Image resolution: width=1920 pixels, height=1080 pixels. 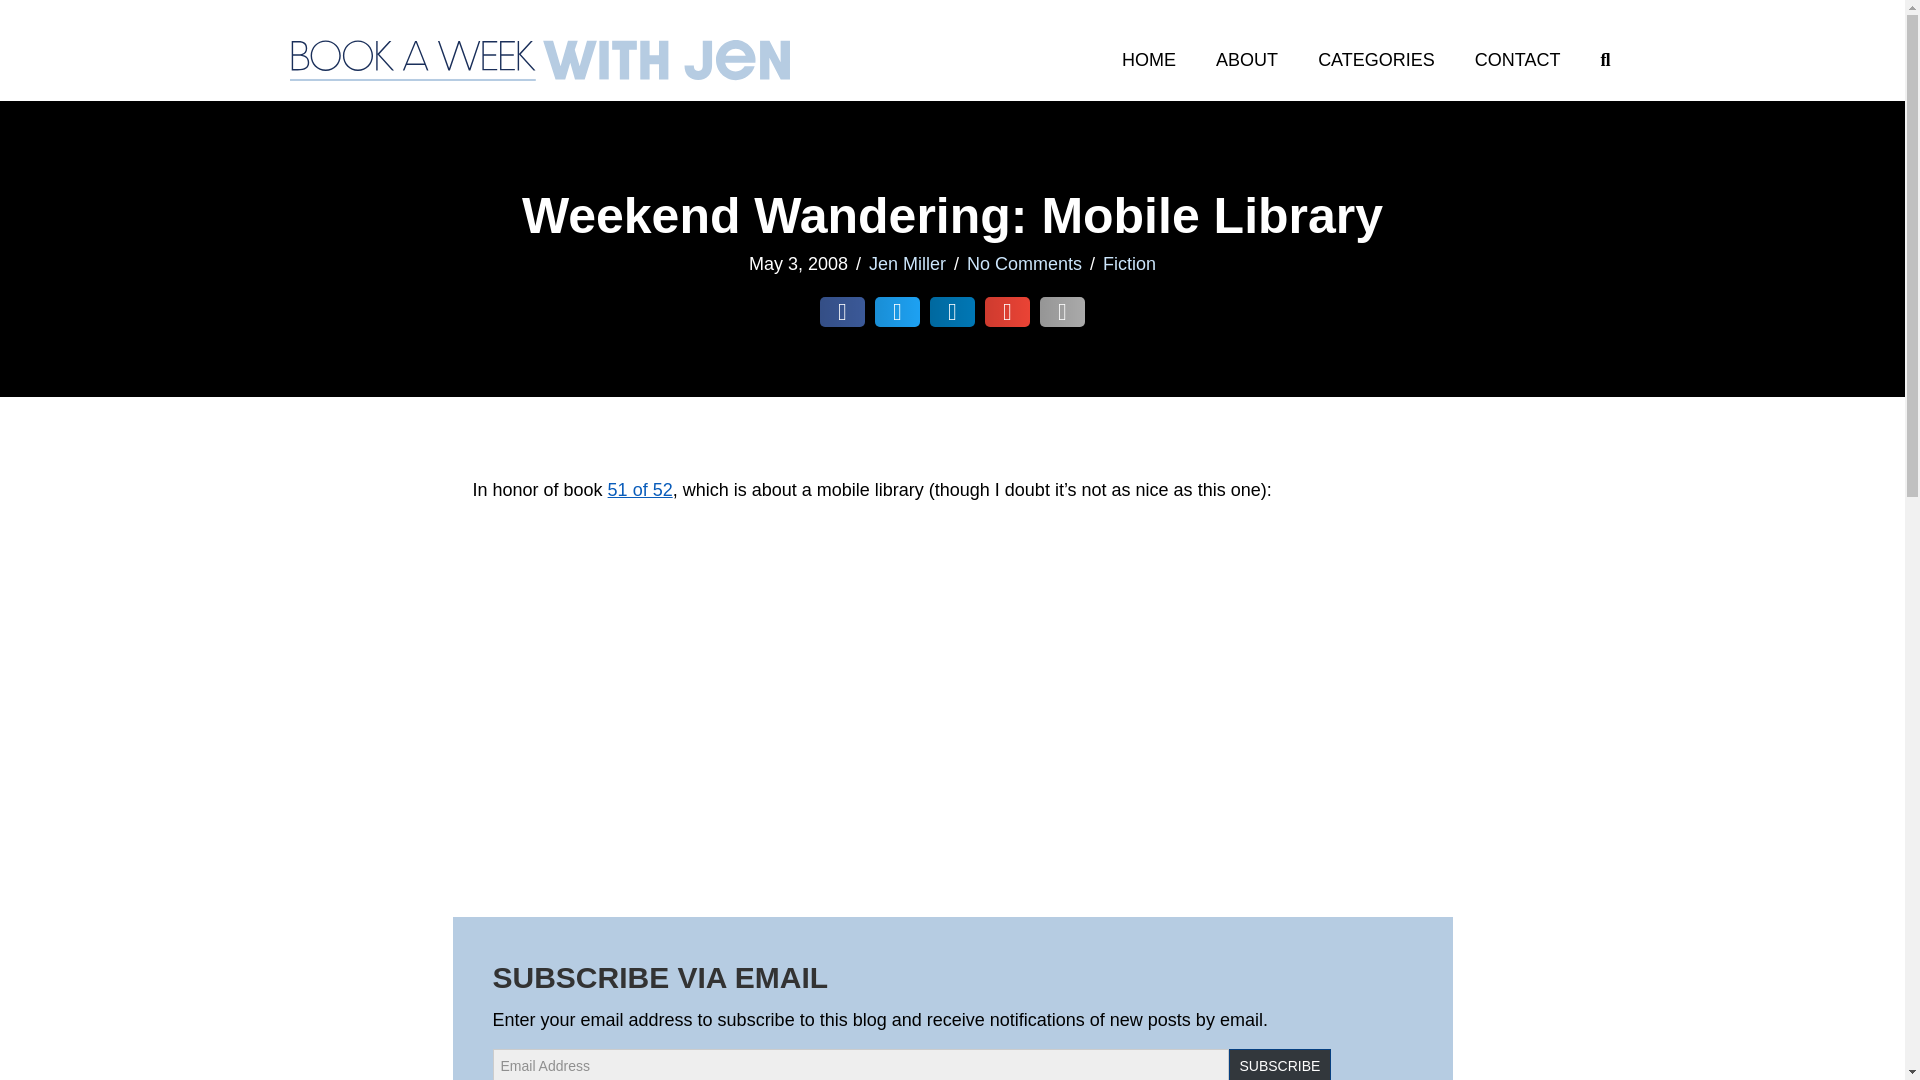 I want to click on 51 of 52, so click(x=640, y=490).